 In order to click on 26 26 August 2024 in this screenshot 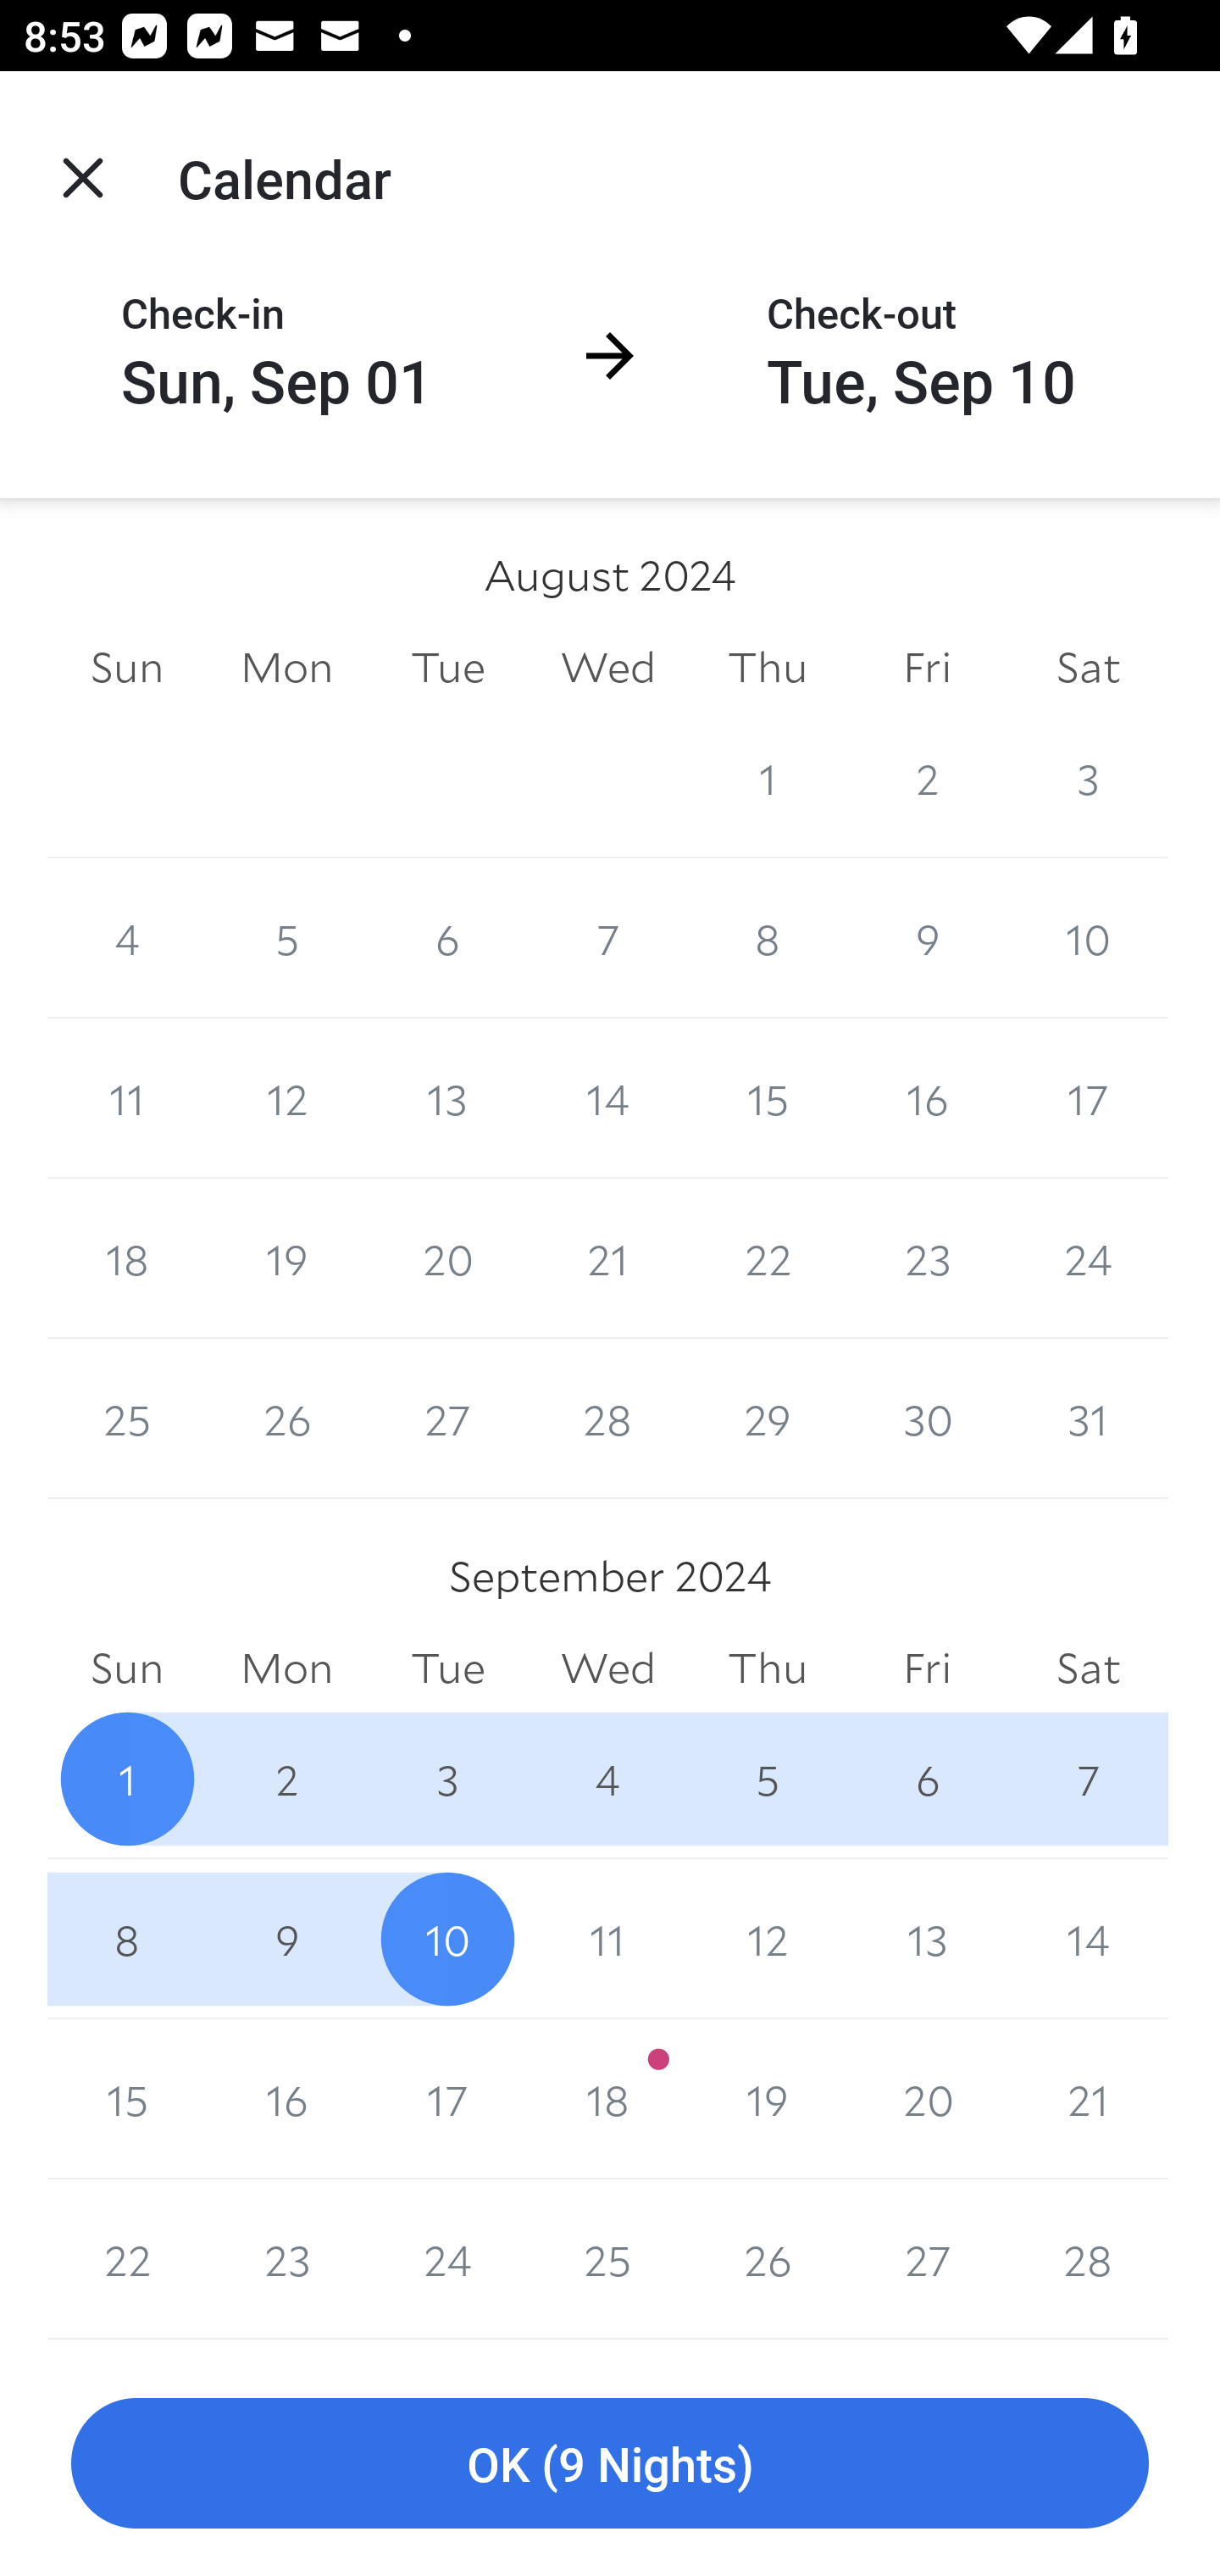, I will do `click(286, 1418)`.